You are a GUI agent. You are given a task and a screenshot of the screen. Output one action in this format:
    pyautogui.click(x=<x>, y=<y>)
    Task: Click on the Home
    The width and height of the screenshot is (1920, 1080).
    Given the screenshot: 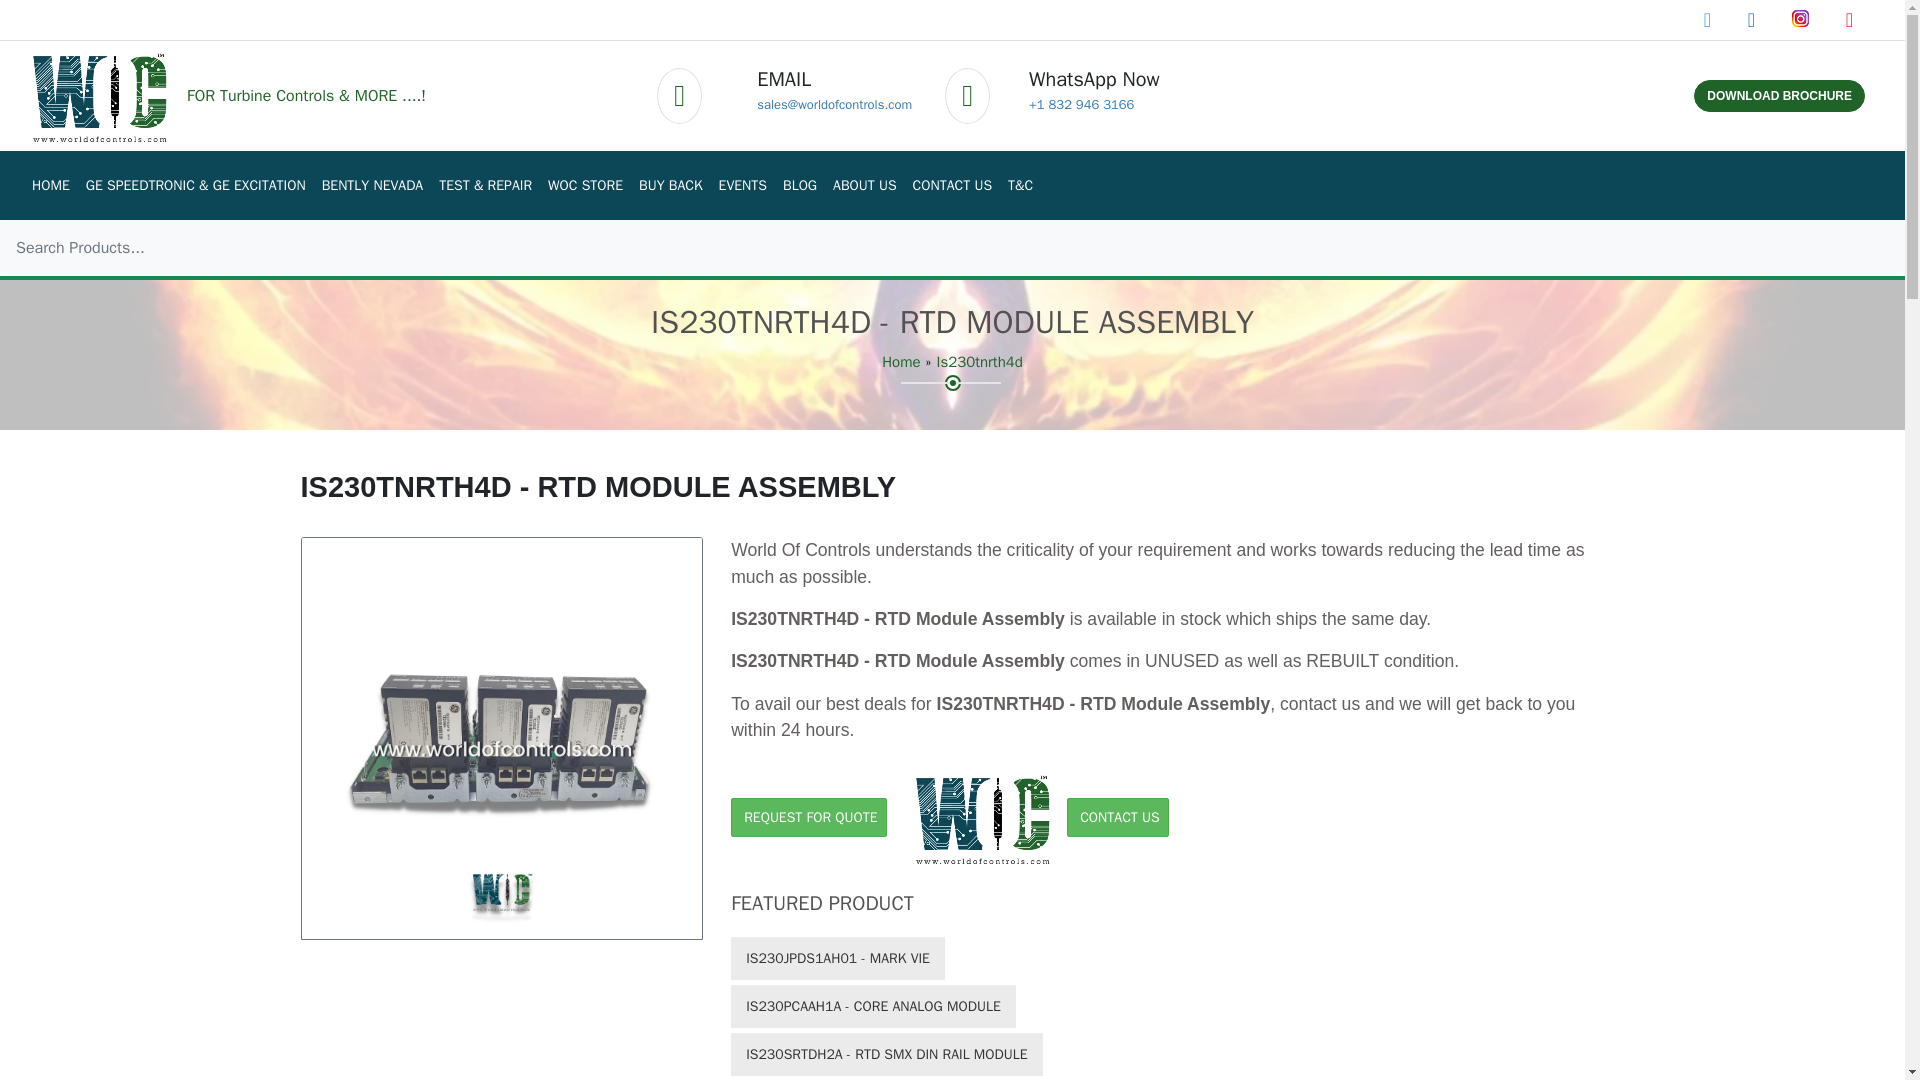 What is the action you would take?
    pyautogui.click(x=900, y=362)
    